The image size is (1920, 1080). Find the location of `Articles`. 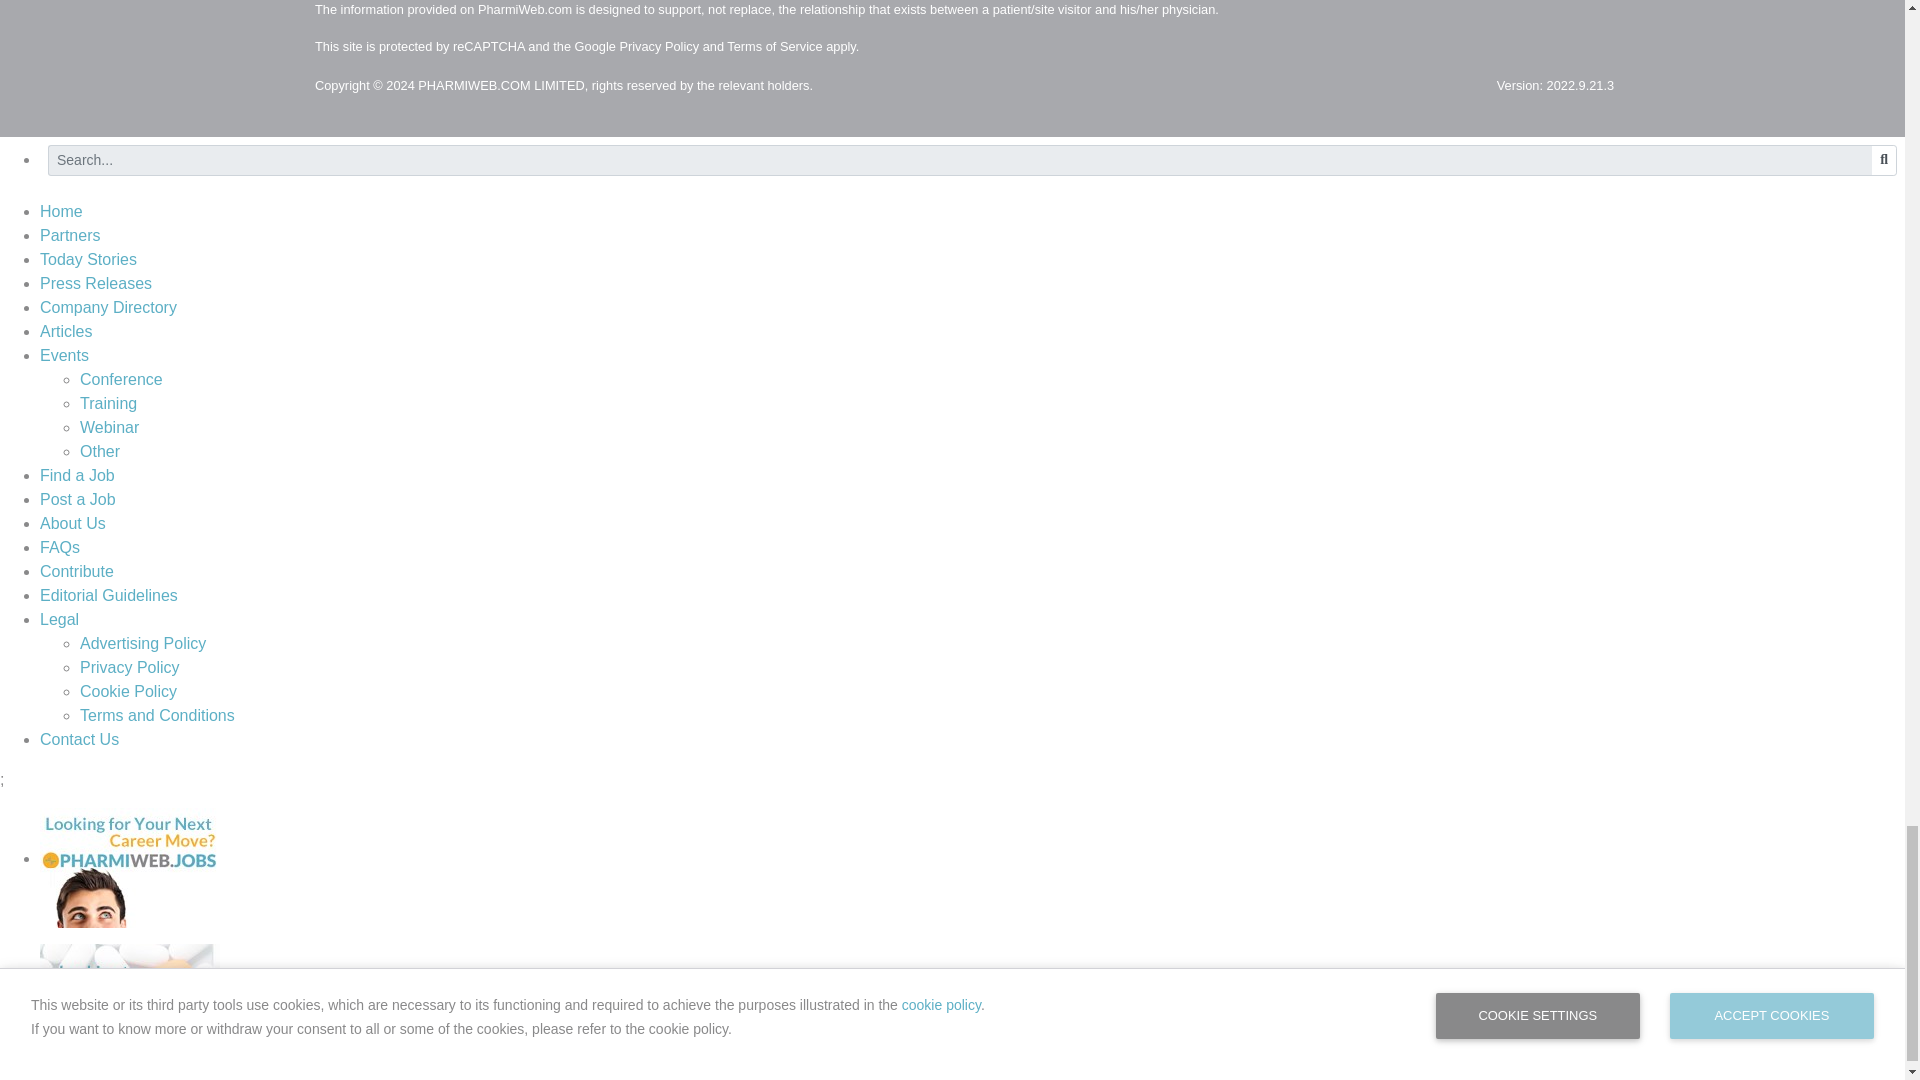

Articles is located at coordinates (66, 331).